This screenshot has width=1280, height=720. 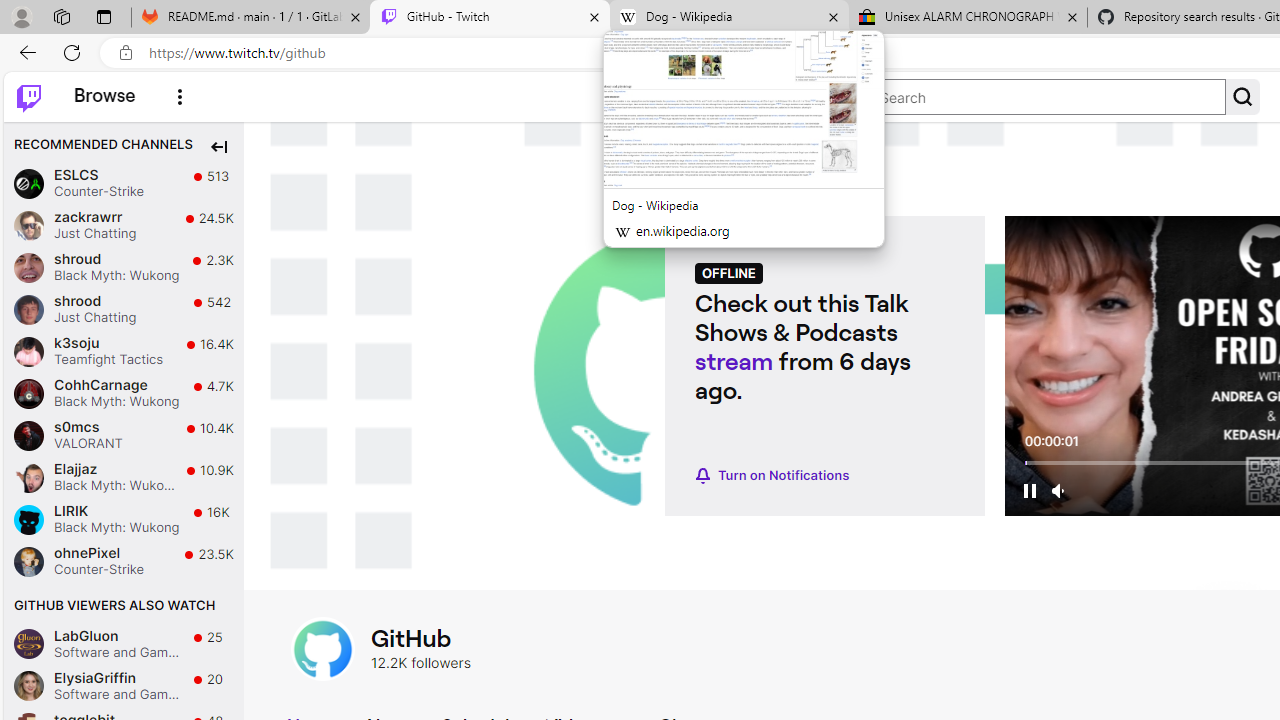 I want to click on GitHub, so click(x=421, y=638).